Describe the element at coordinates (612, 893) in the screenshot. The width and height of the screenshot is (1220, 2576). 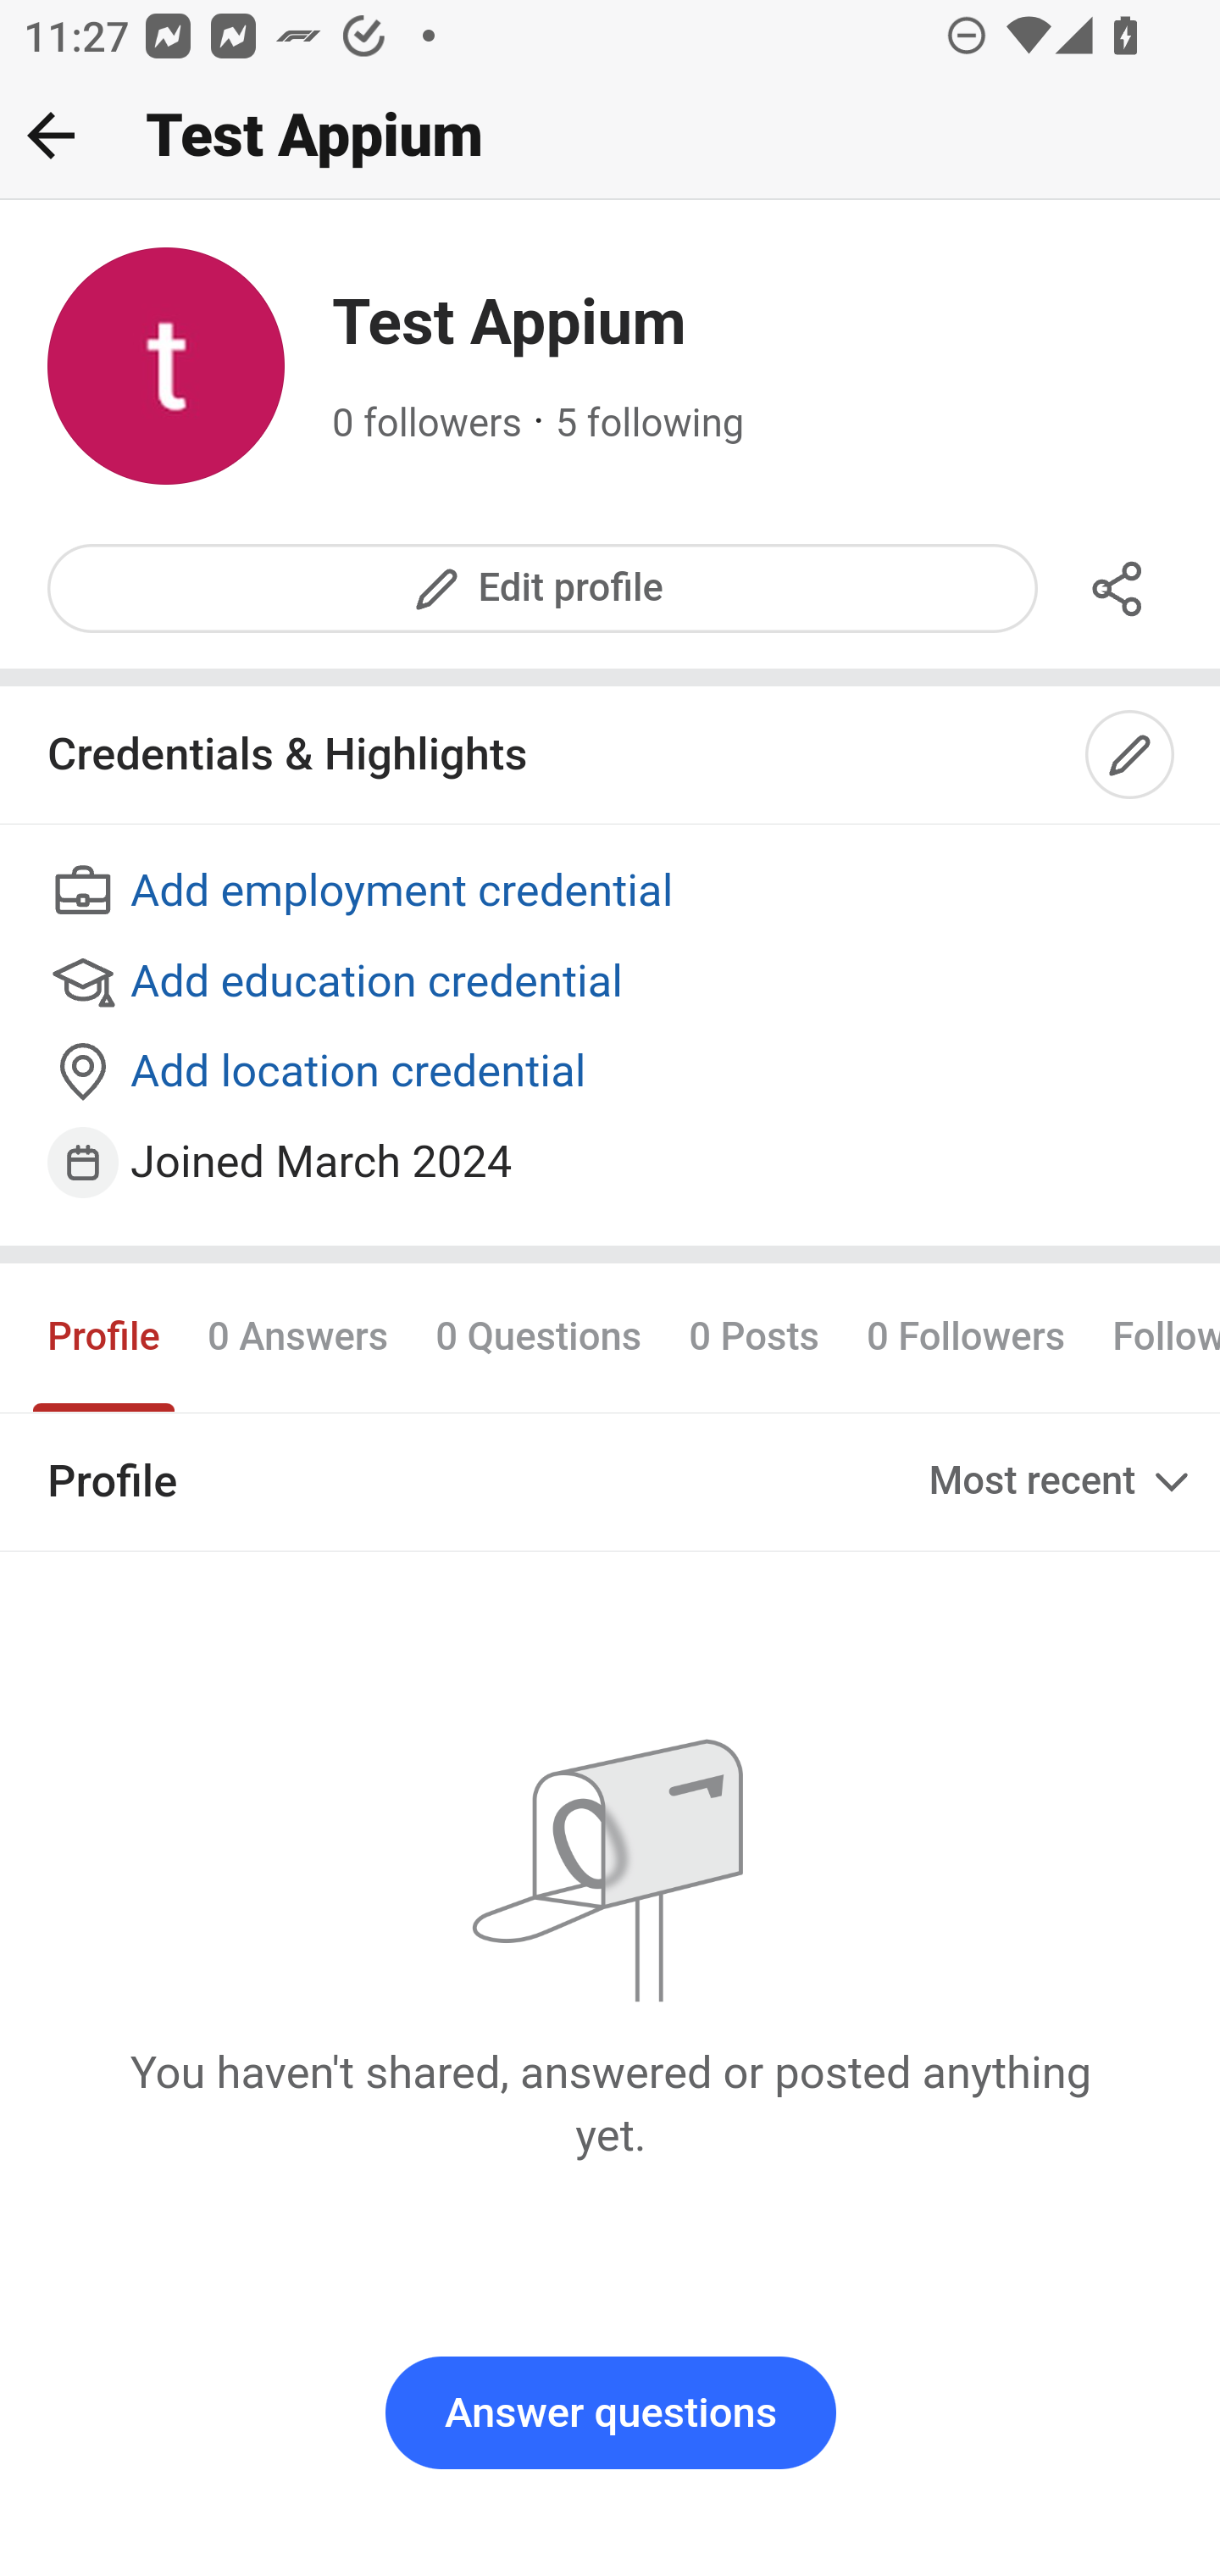
I see `Add employment credential` at that location.